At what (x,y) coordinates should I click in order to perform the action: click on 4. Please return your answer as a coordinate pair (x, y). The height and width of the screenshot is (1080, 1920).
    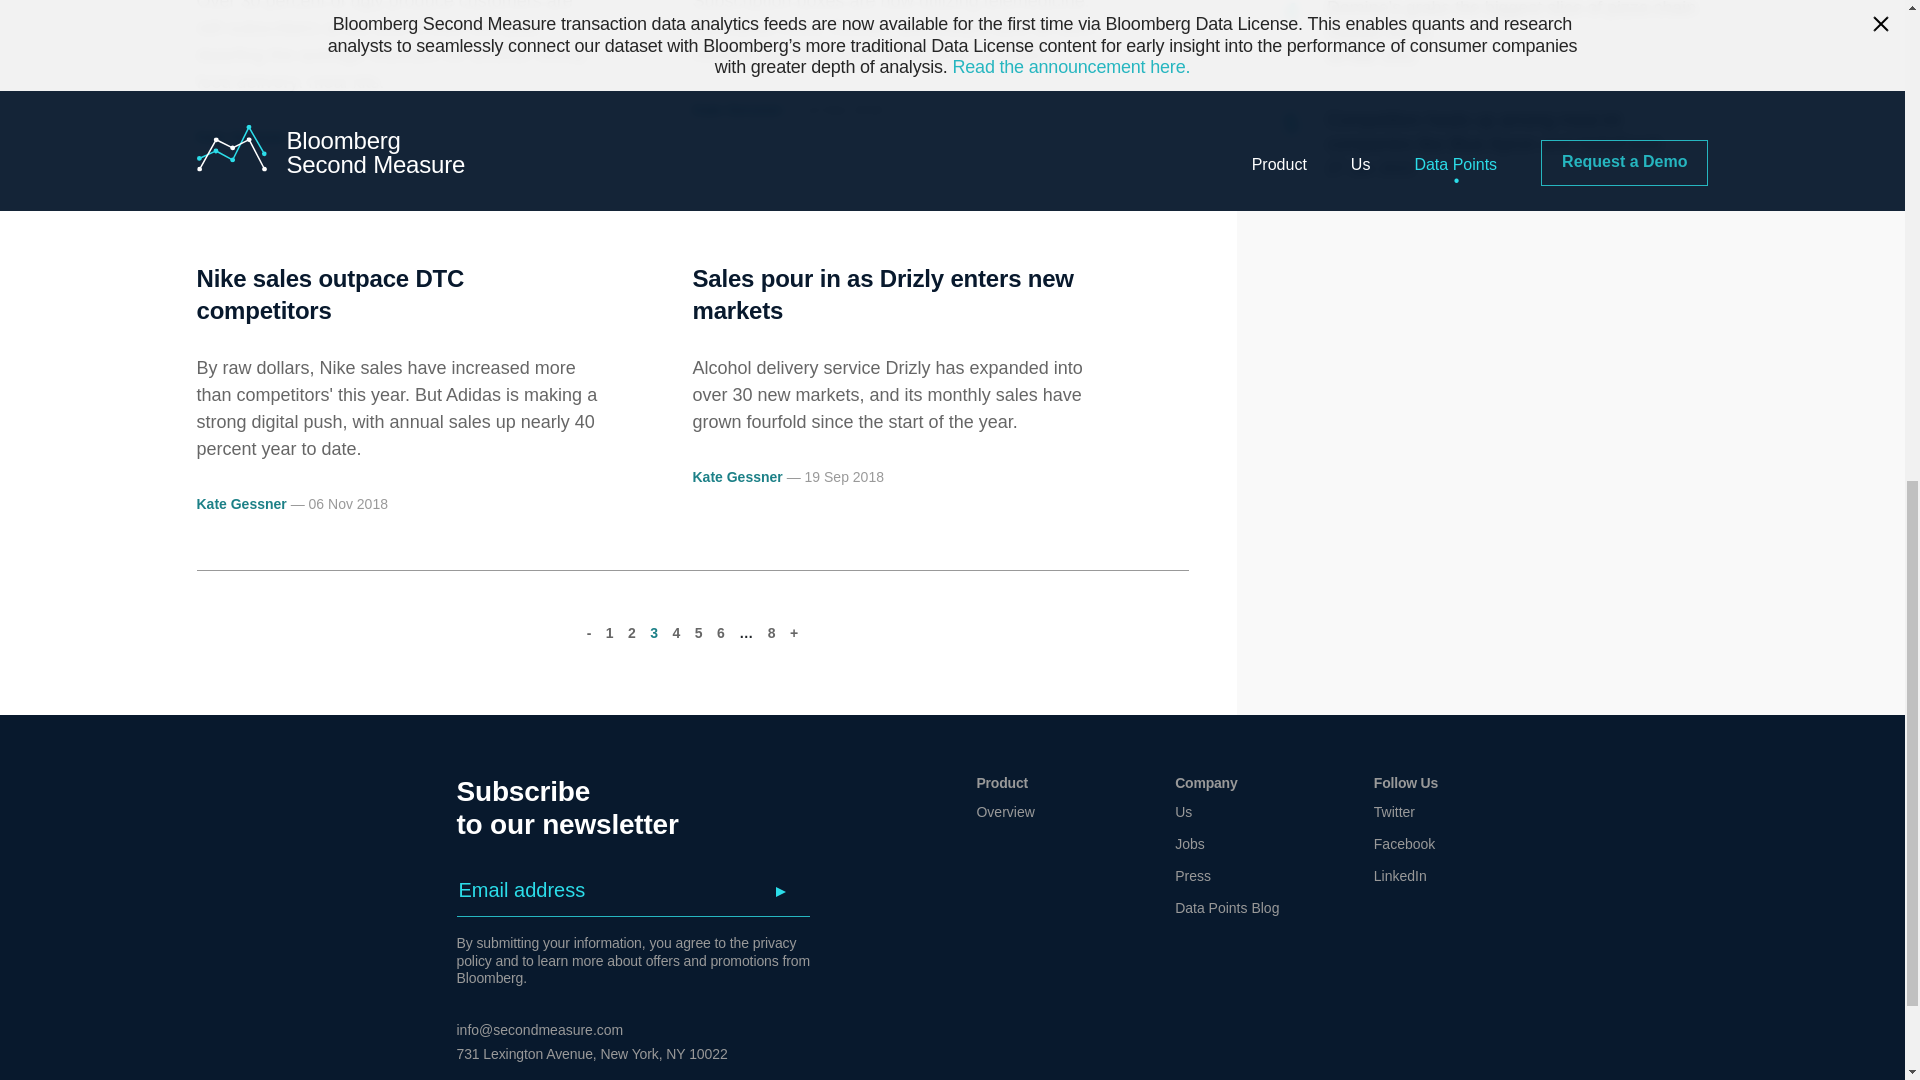
    Looking at the image, I should click on (677, 633).